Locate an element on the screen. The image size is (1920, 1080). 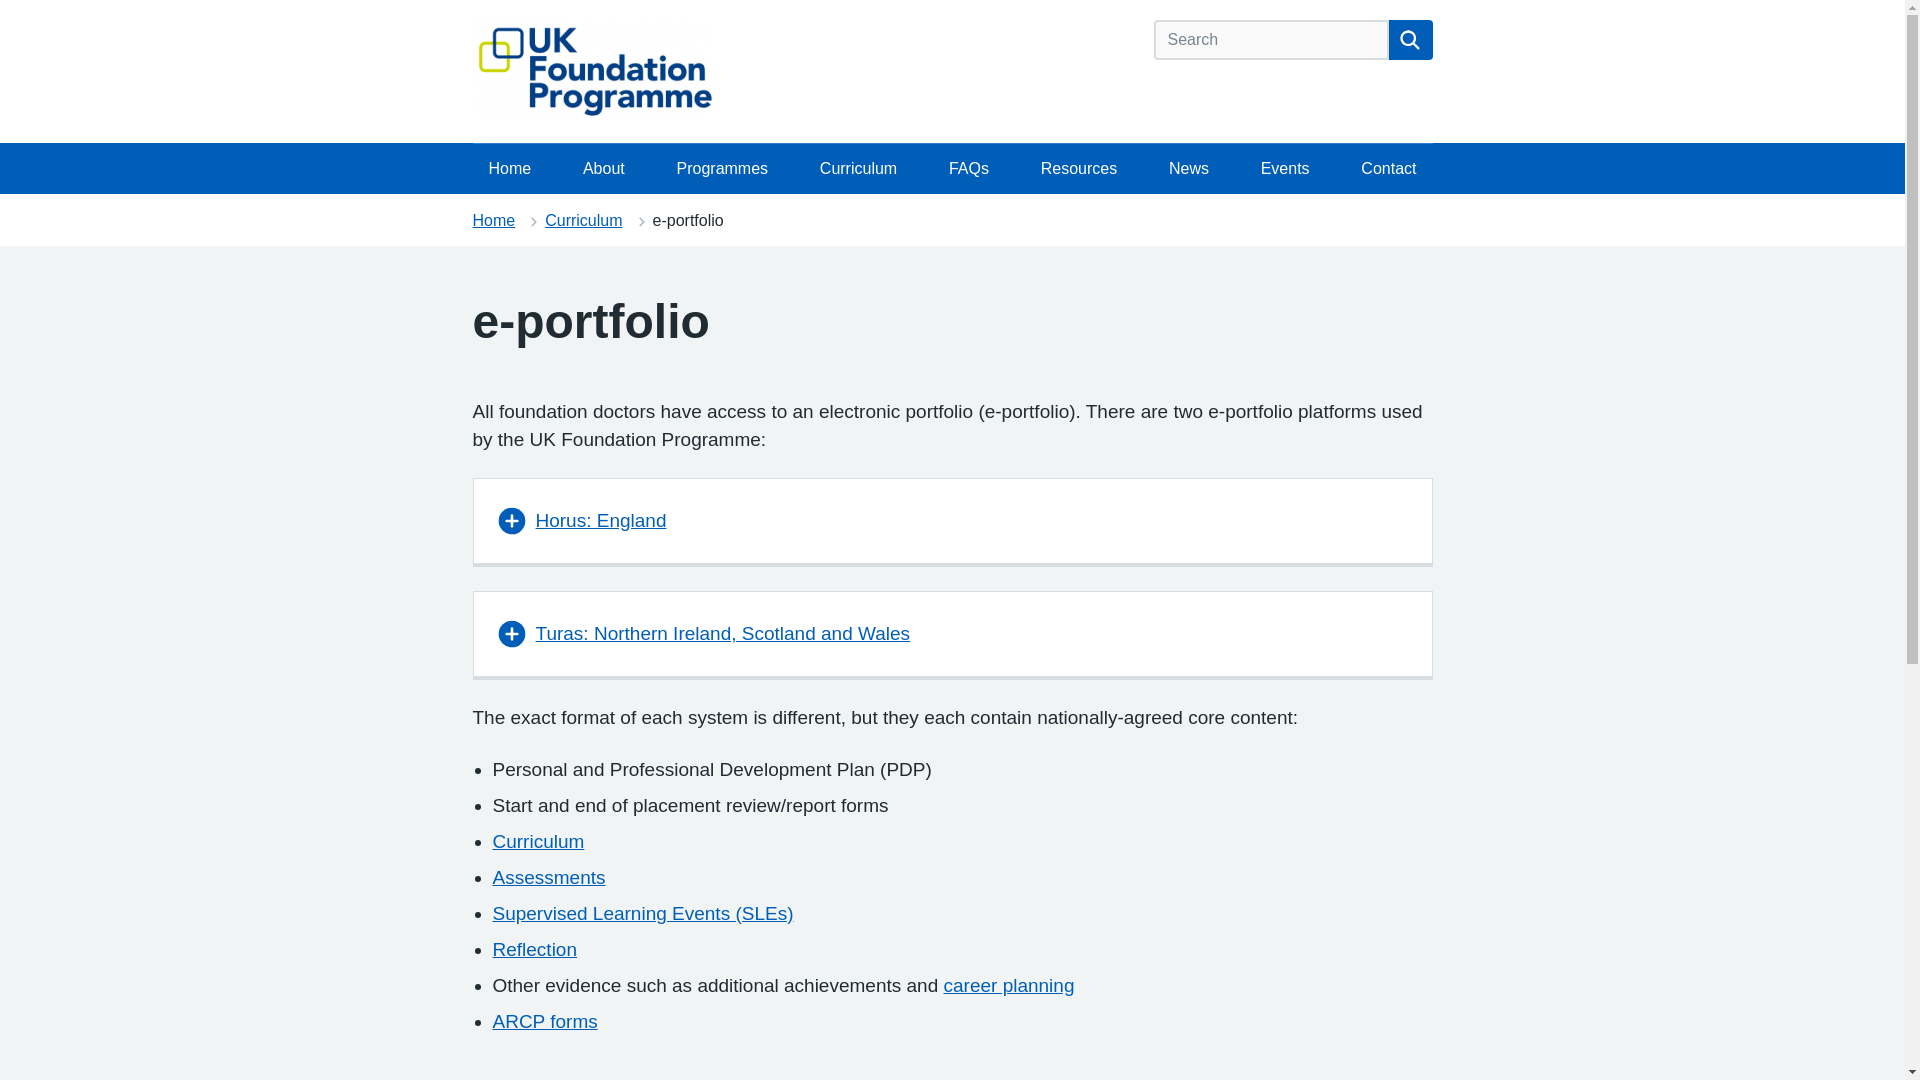
ARCP forms is located at coordinates (544, 1021).